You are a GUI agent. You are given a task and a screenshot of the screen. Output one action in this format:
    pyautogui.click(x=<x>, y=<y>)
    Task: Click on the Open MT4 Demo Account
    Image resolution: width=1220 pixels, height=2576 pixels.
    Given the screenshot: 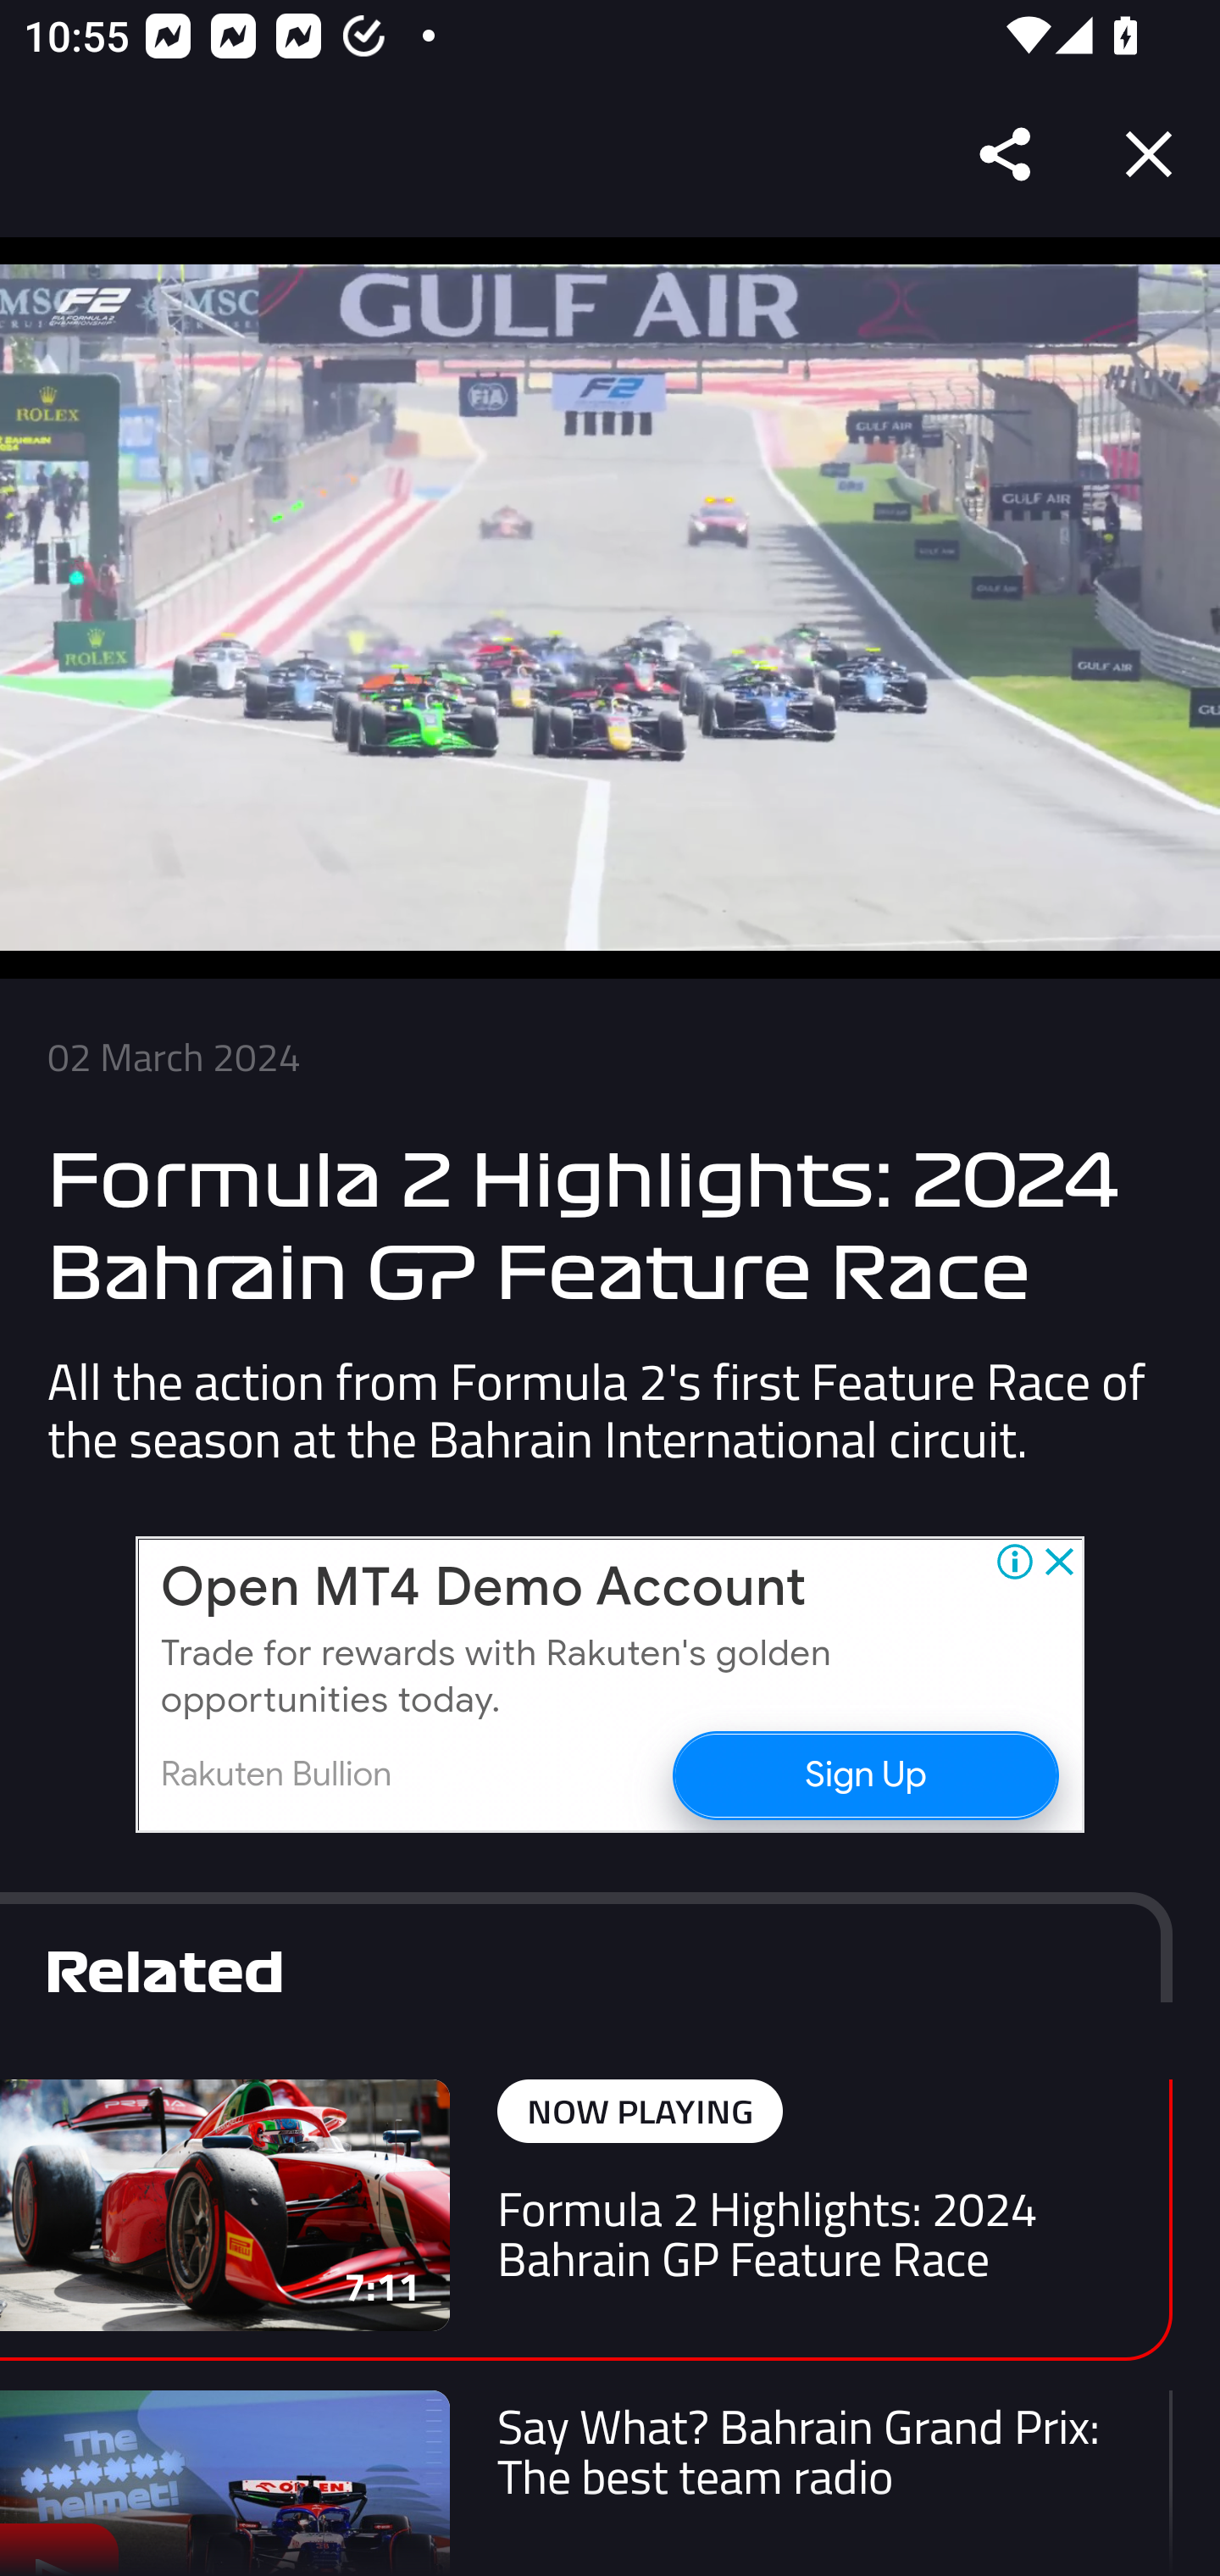 What is the action you would take?
    pyautogui.click(x=483, y=1588)
    